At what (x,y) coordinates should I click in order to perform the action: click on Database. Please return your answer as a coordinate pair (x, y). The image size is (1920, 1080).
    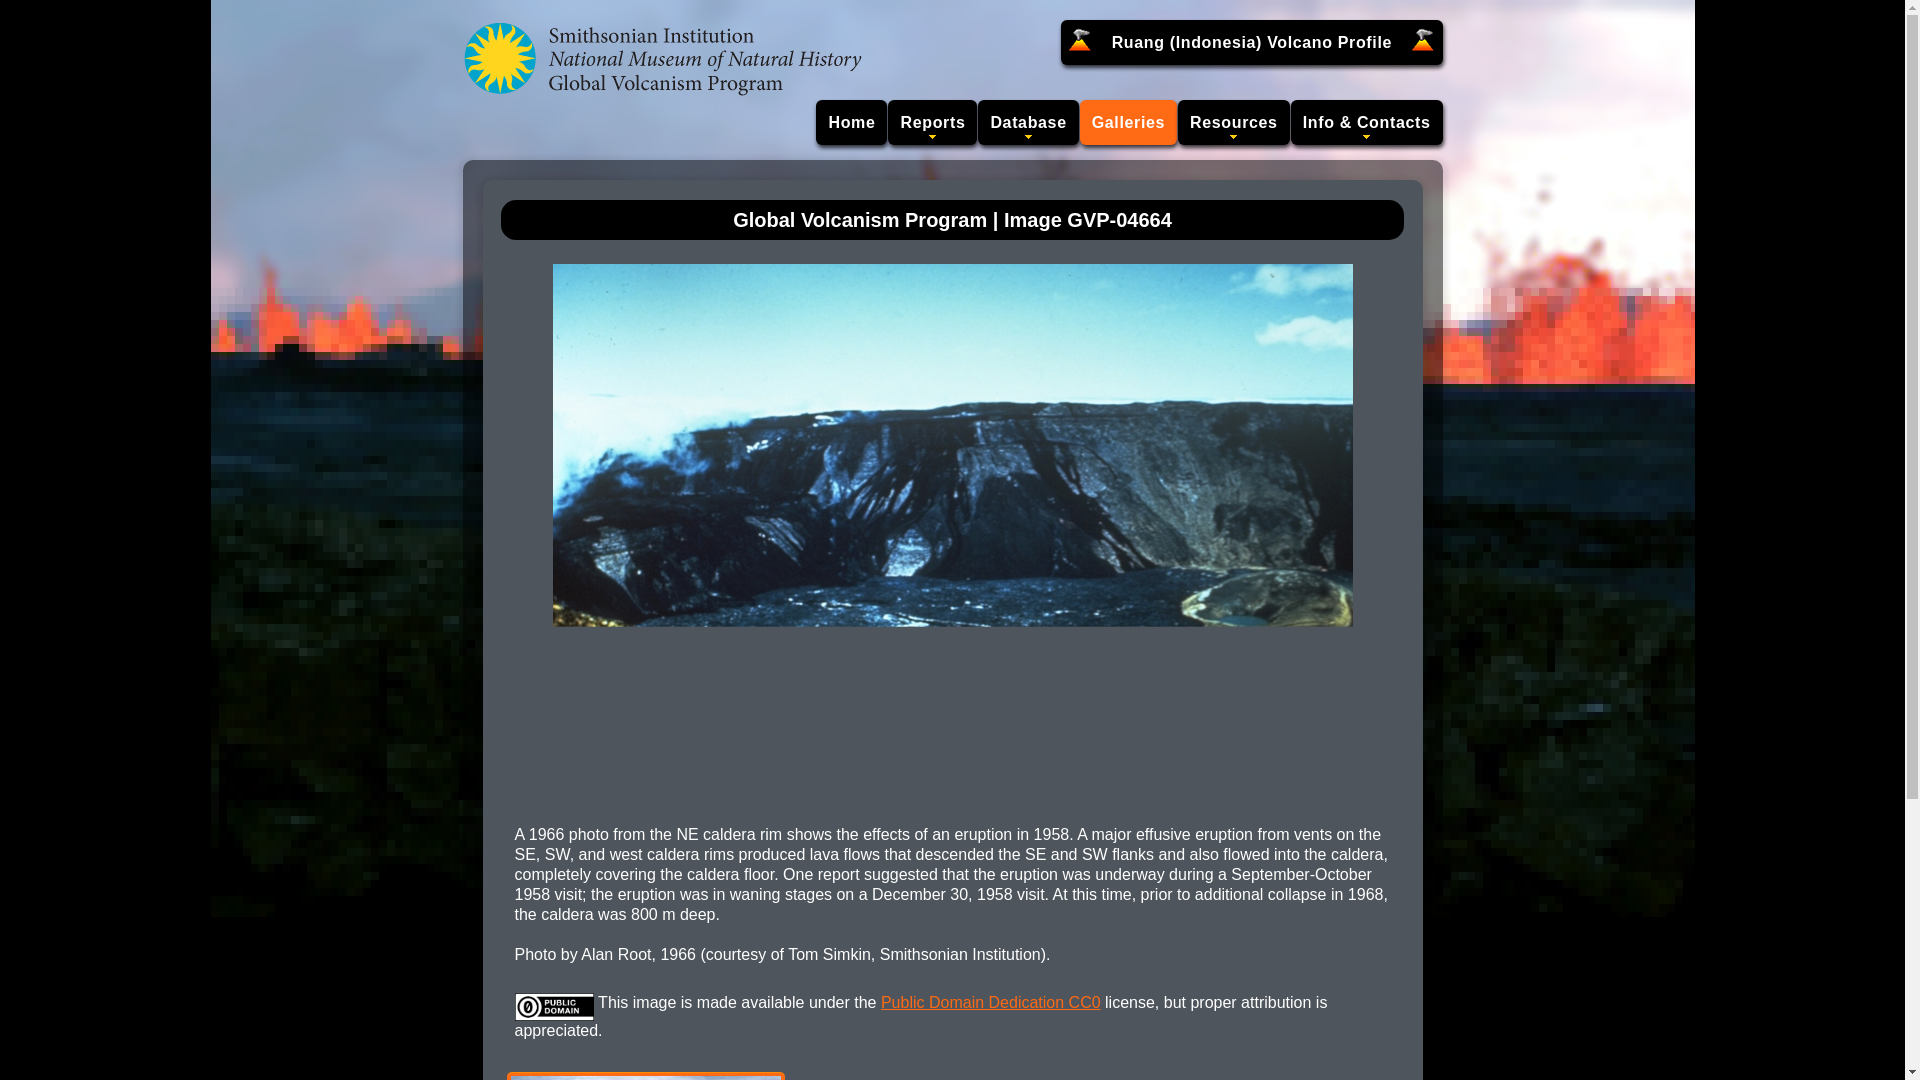
    Looking at the image, I should click on (1027, 122).